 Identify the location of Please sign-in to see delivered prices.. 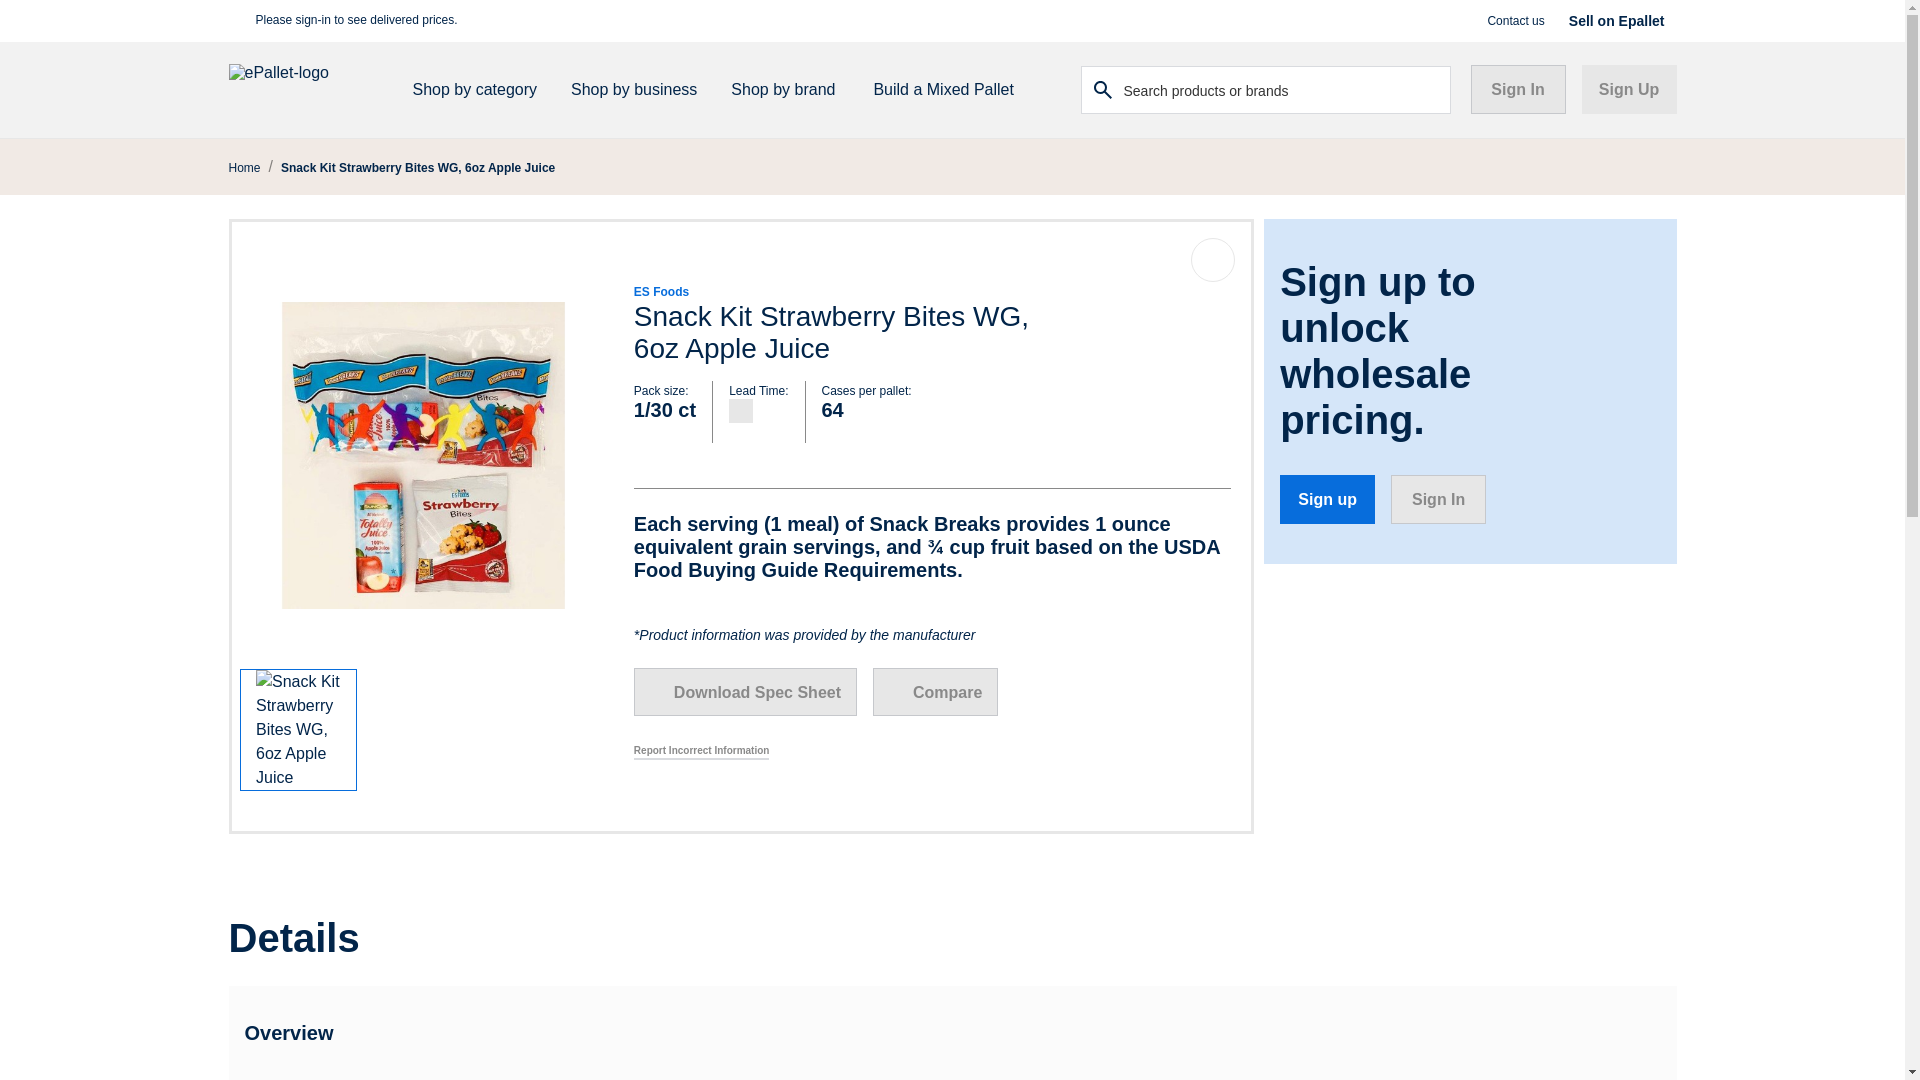
(356, 21).